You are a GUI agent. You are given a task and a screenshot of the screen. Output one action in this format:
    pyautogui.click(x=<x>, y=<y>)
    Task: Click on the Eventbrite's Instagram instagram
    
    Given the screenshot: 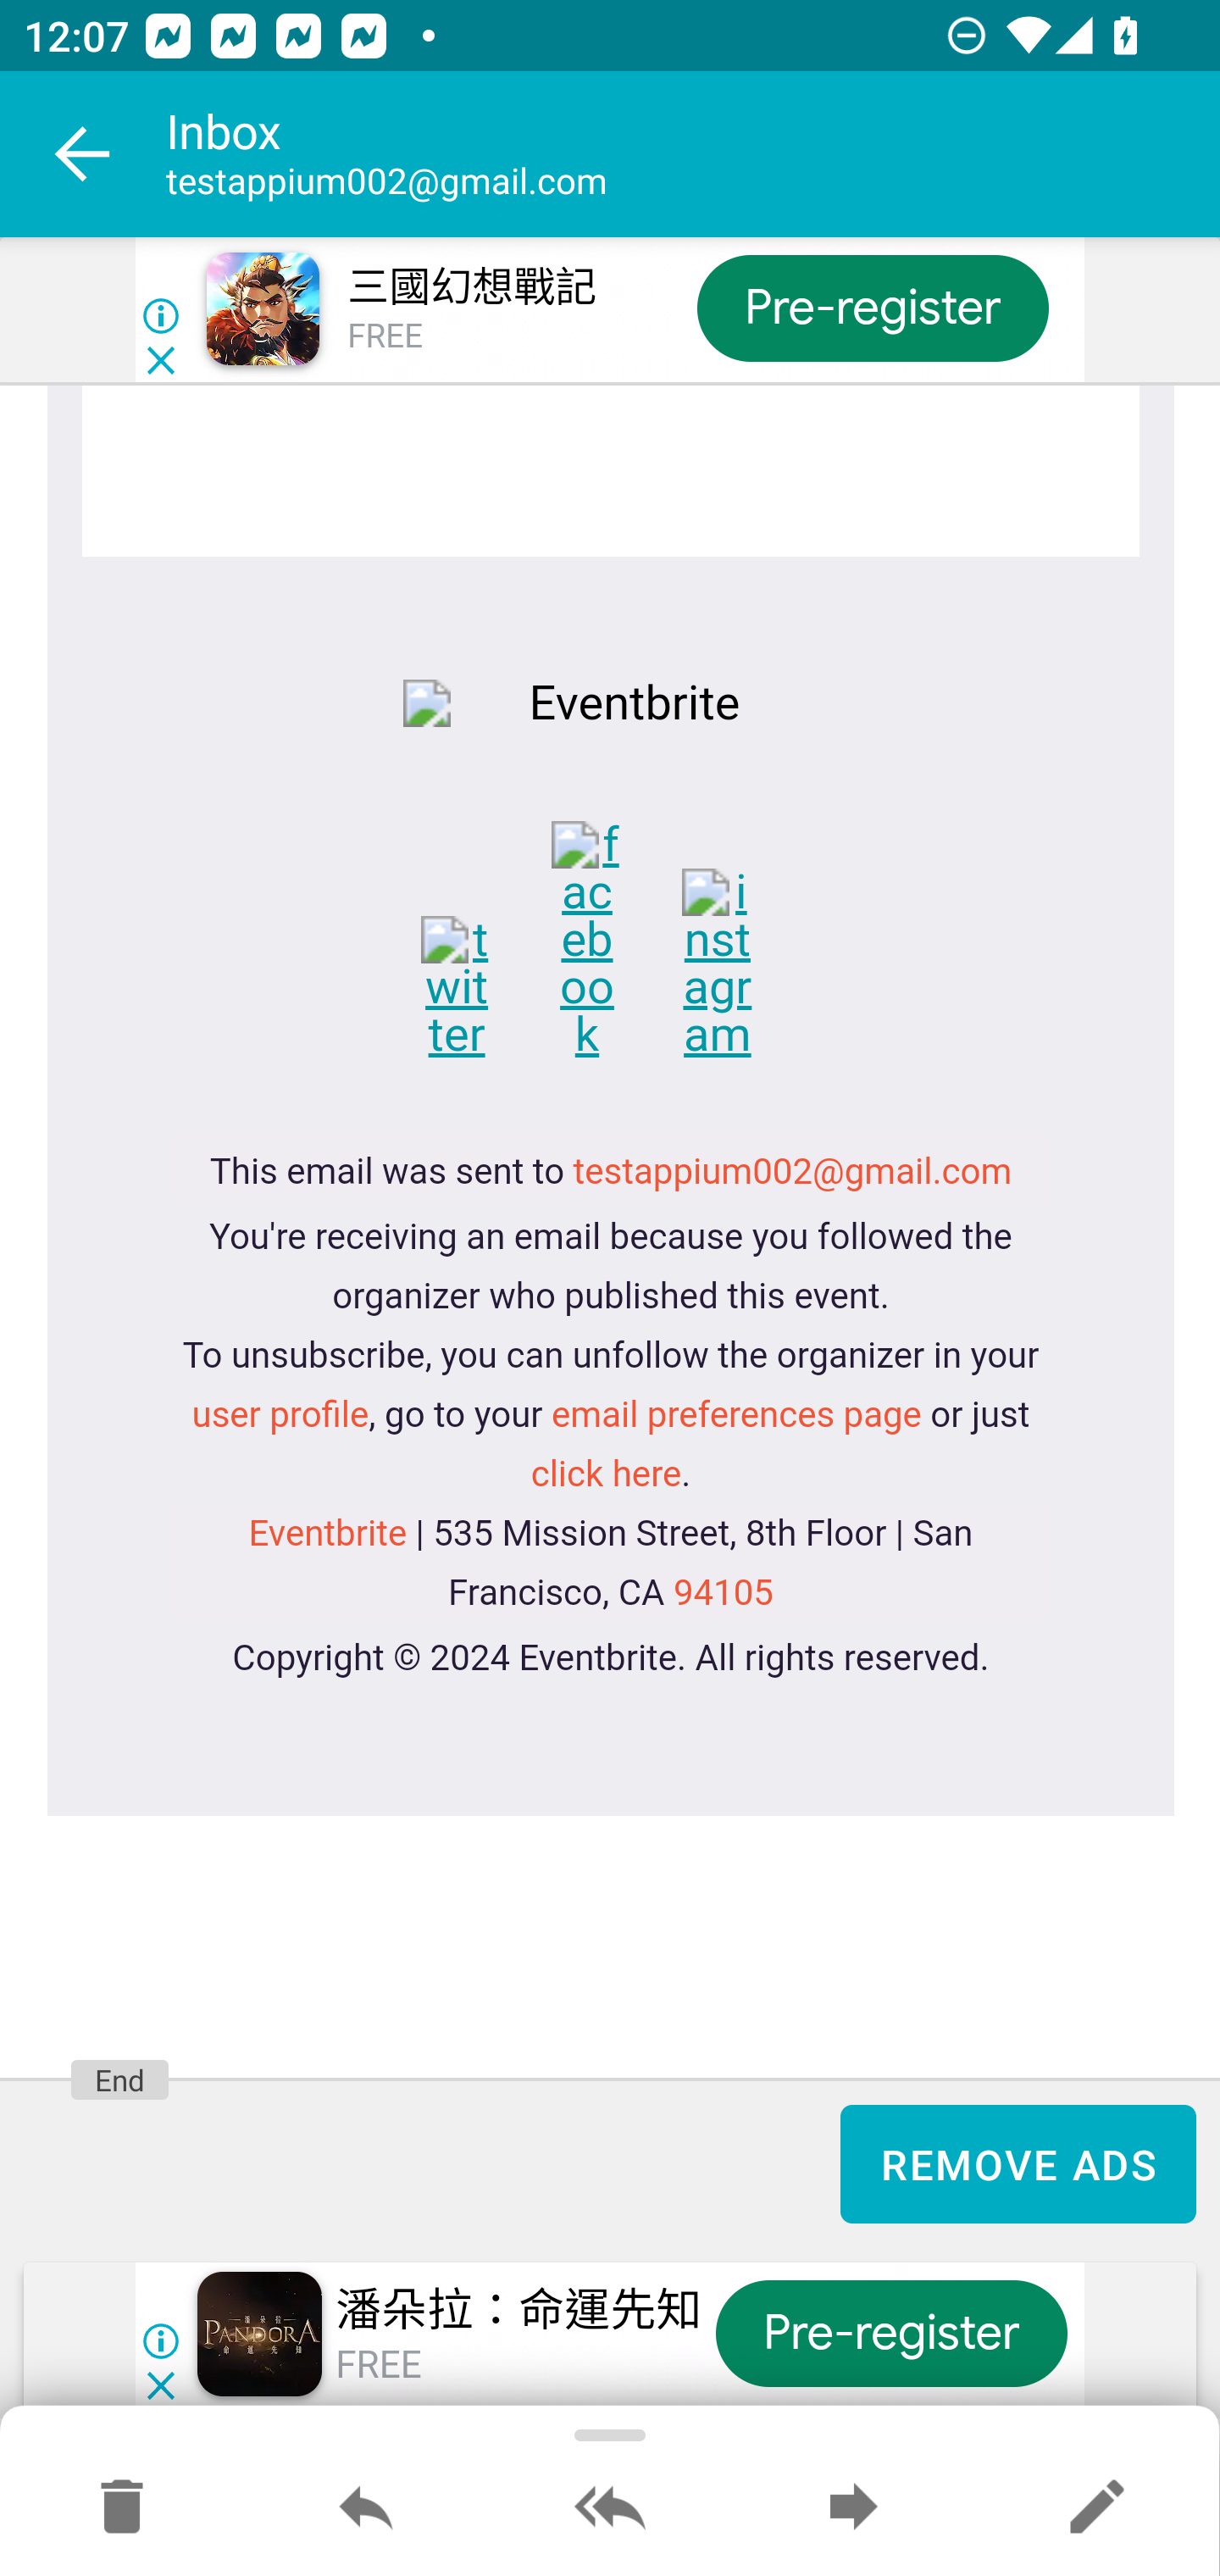 What is the action you would take?
    pyautogui.click(x=739, y=963)
    